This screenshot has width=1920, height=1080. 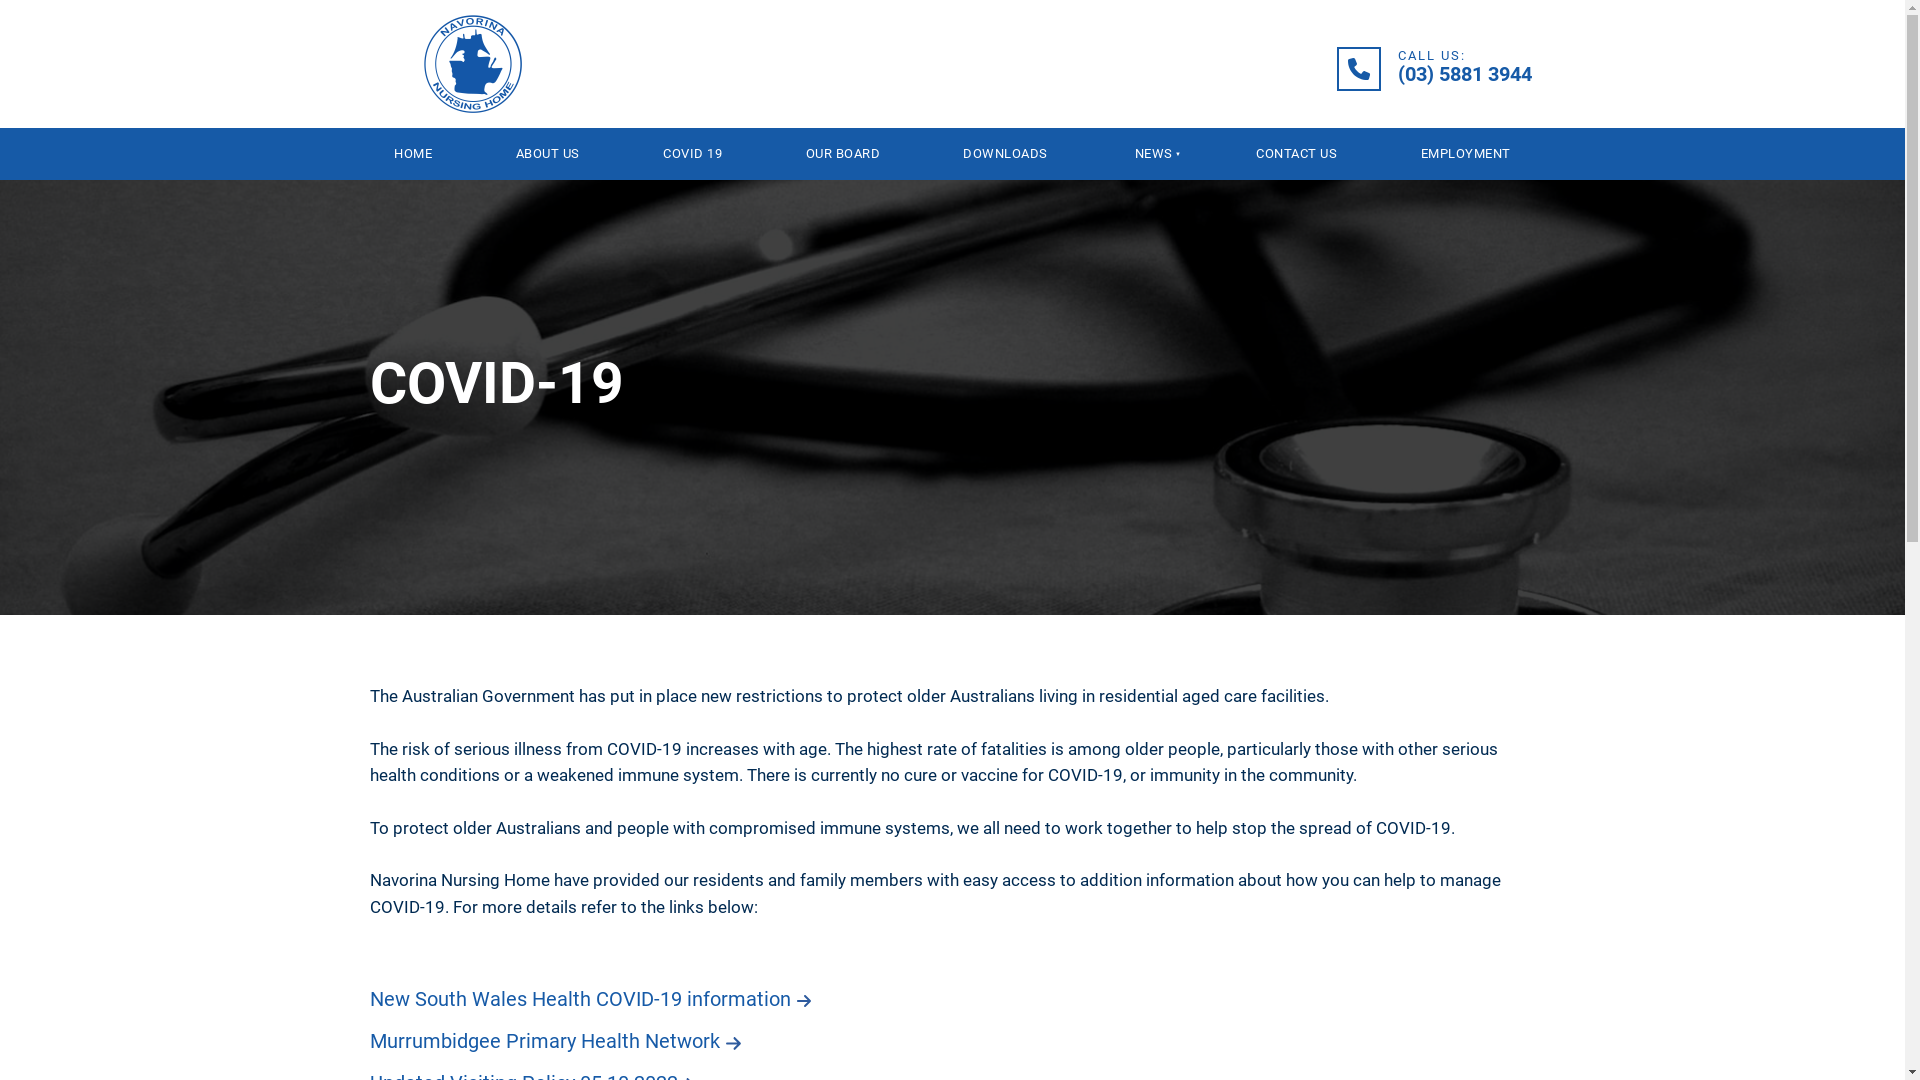 What do you see at coordinates (692, 154) in the screenshot?
I see `COVID 19` at bounding box center [692, 154].